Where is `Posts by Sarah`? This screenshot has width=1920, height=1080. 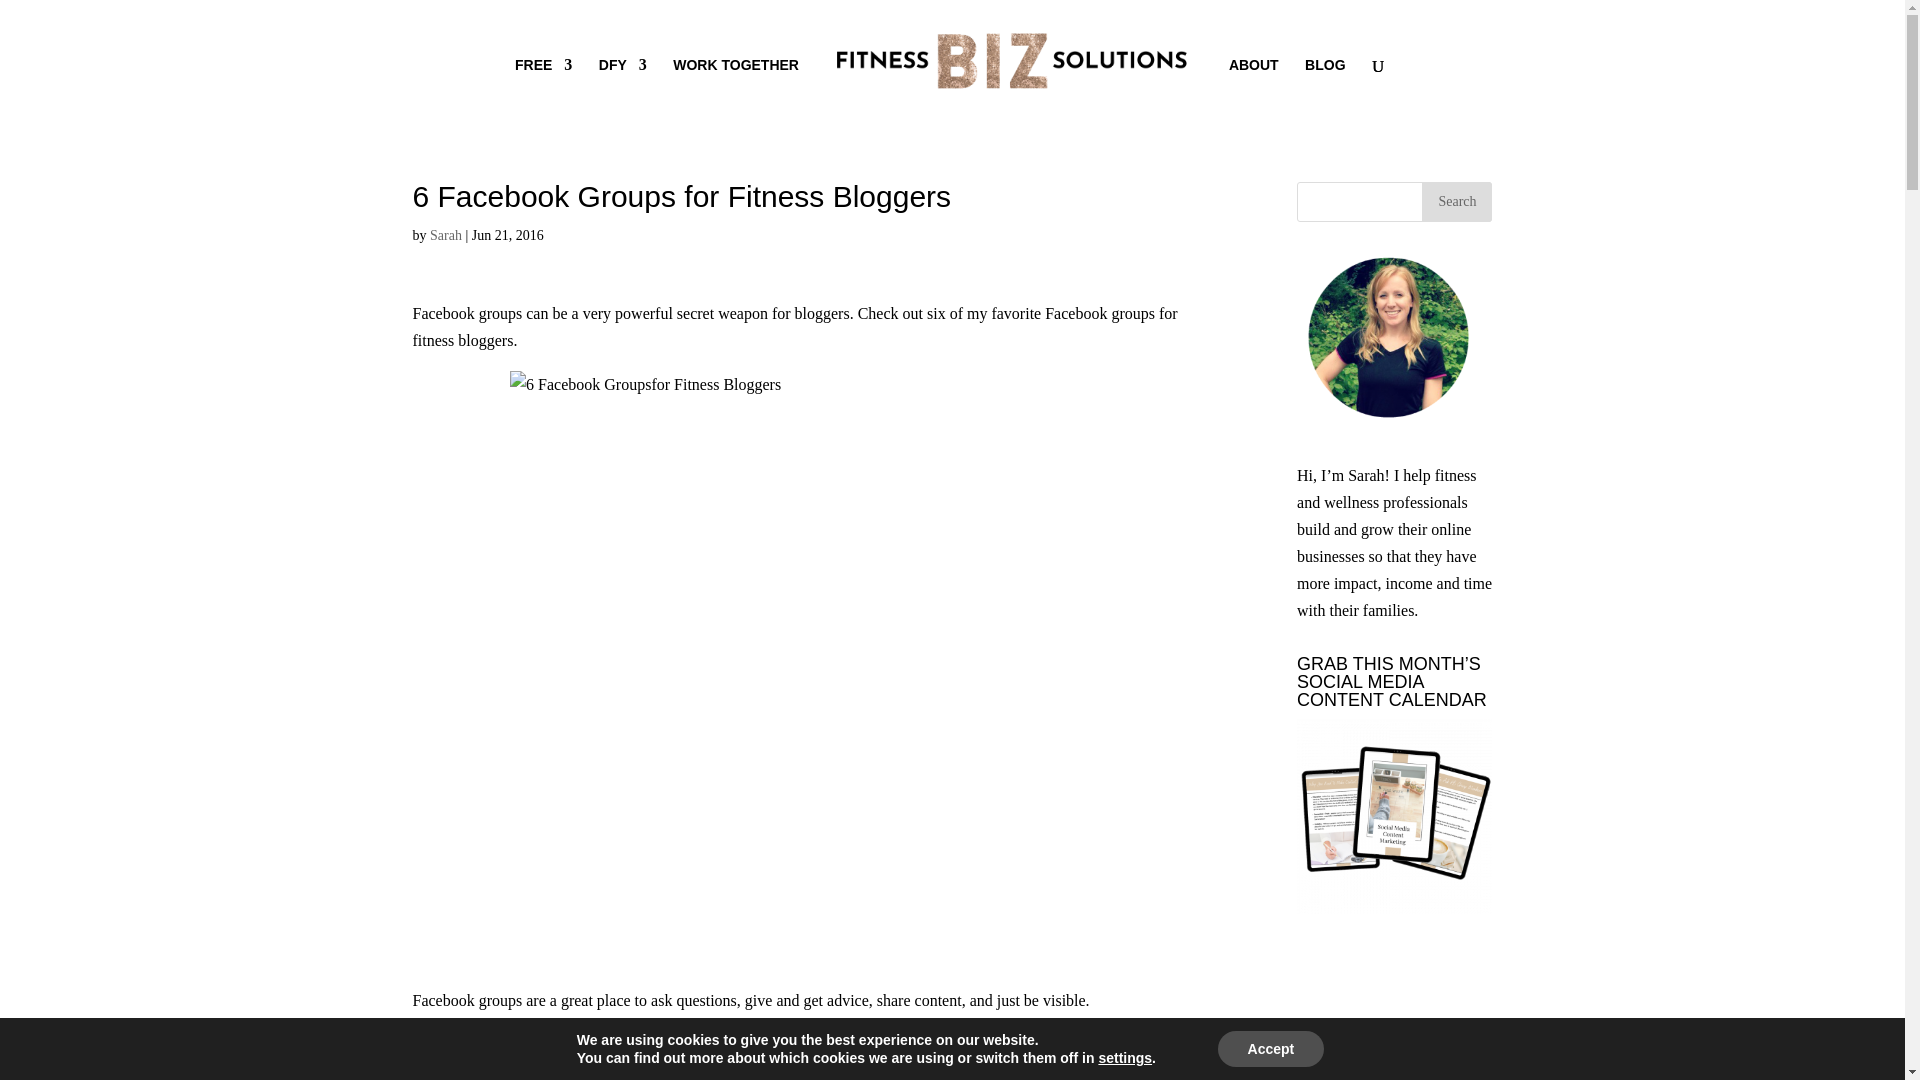
Posts by Sarah is located at coordinates (446, 235).